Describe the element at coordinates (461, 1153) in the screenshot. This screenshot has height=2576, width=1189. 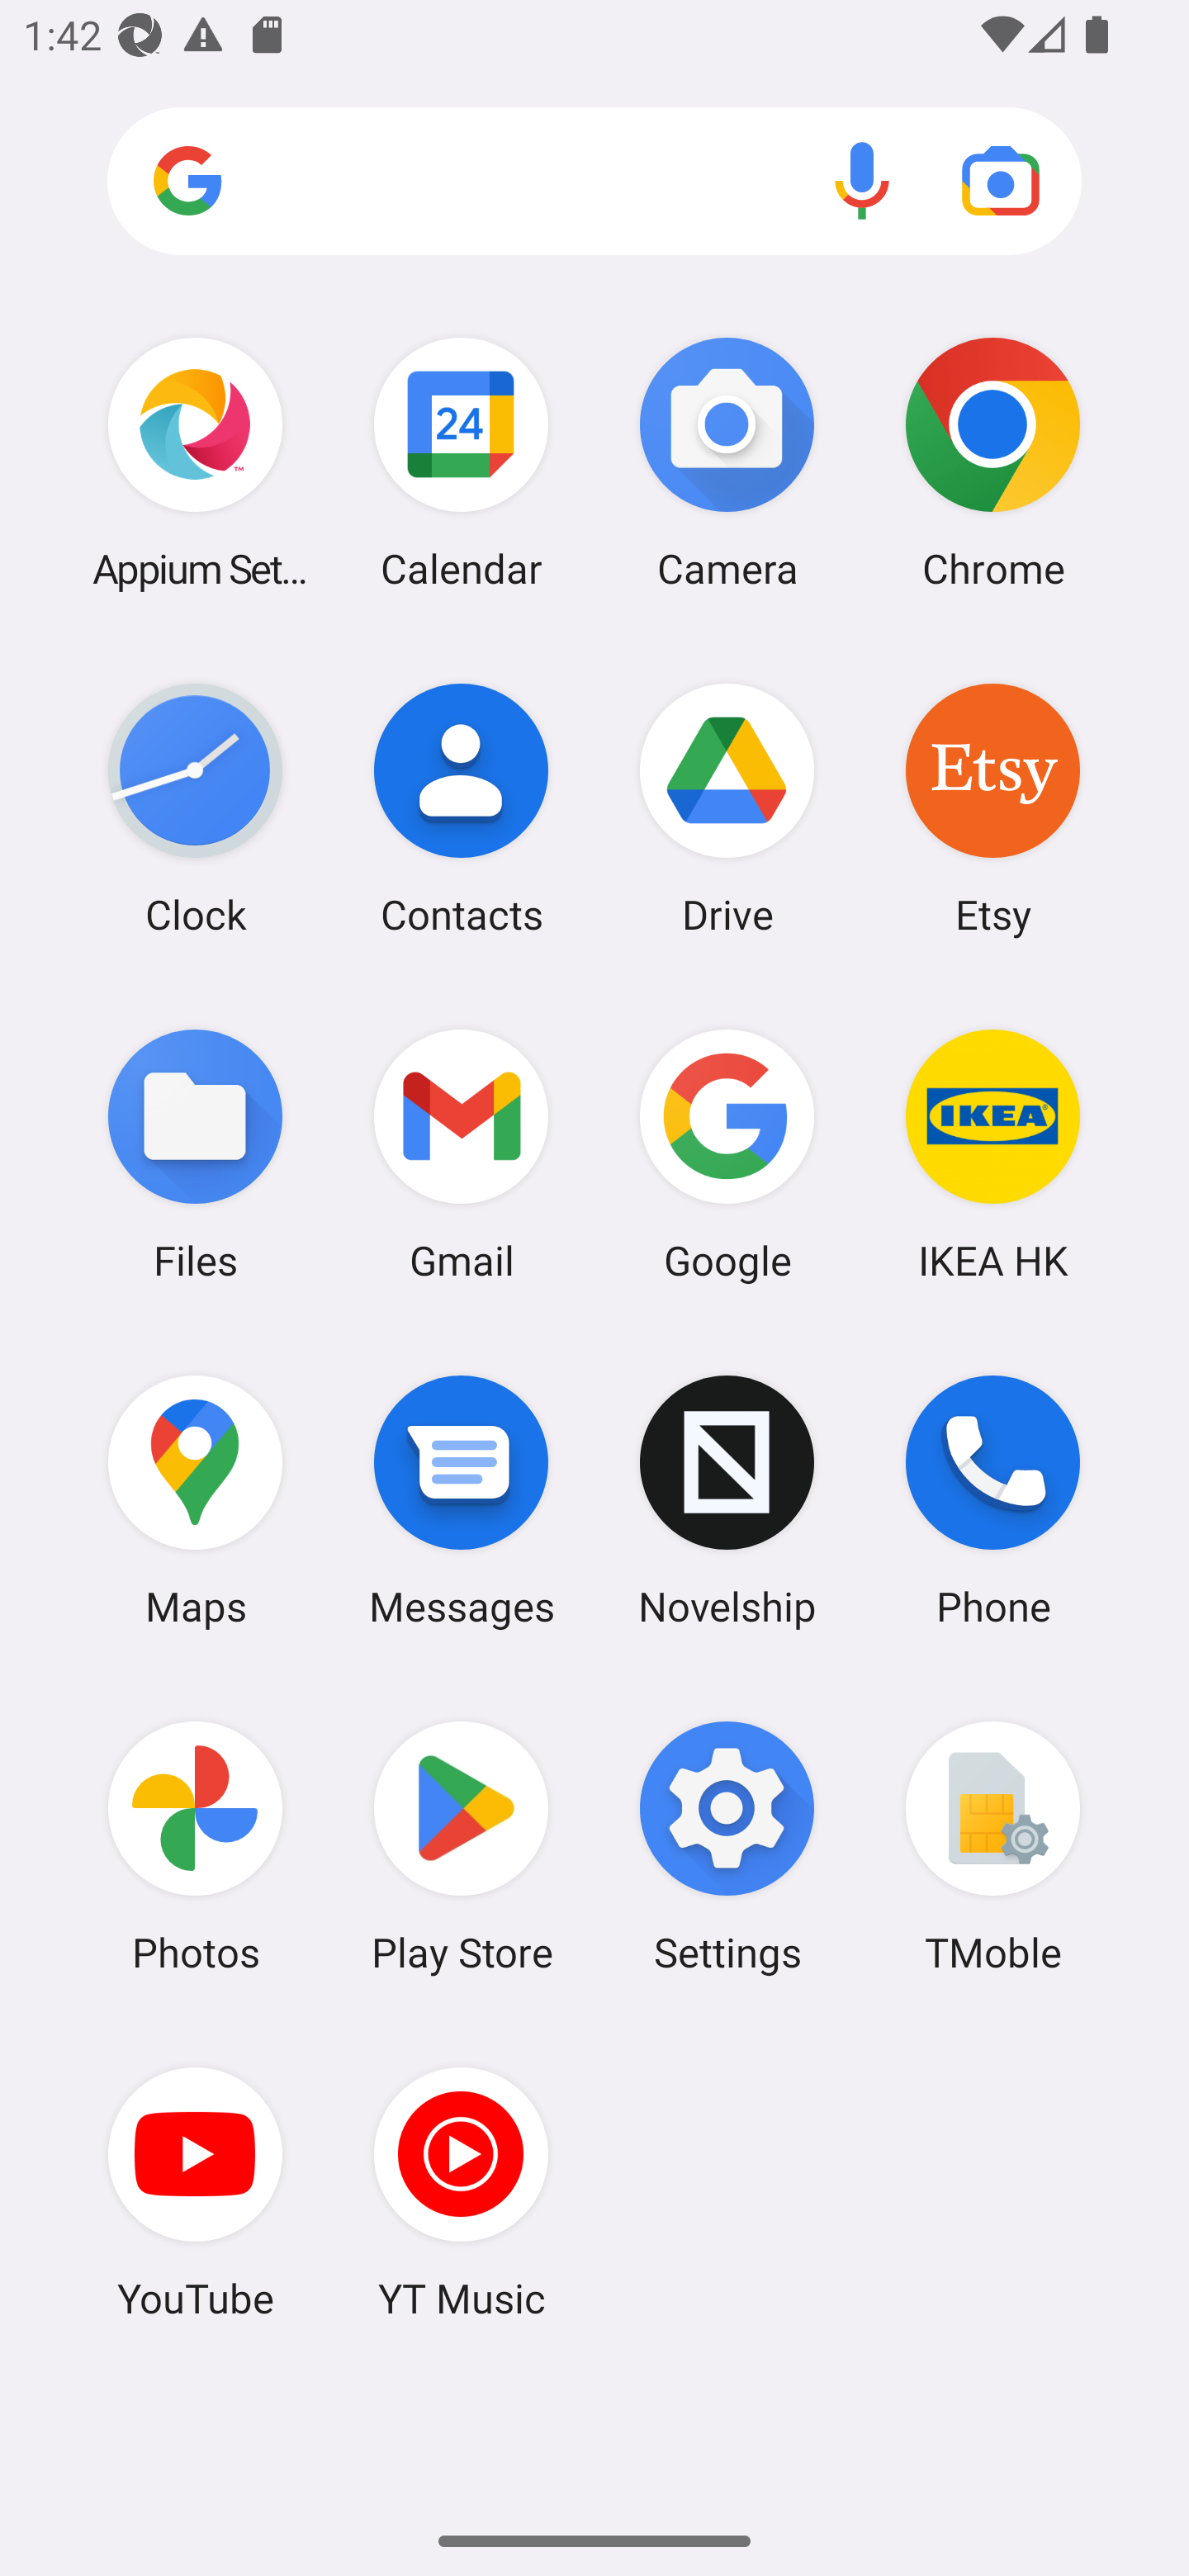
I see `Gmail` at that location.